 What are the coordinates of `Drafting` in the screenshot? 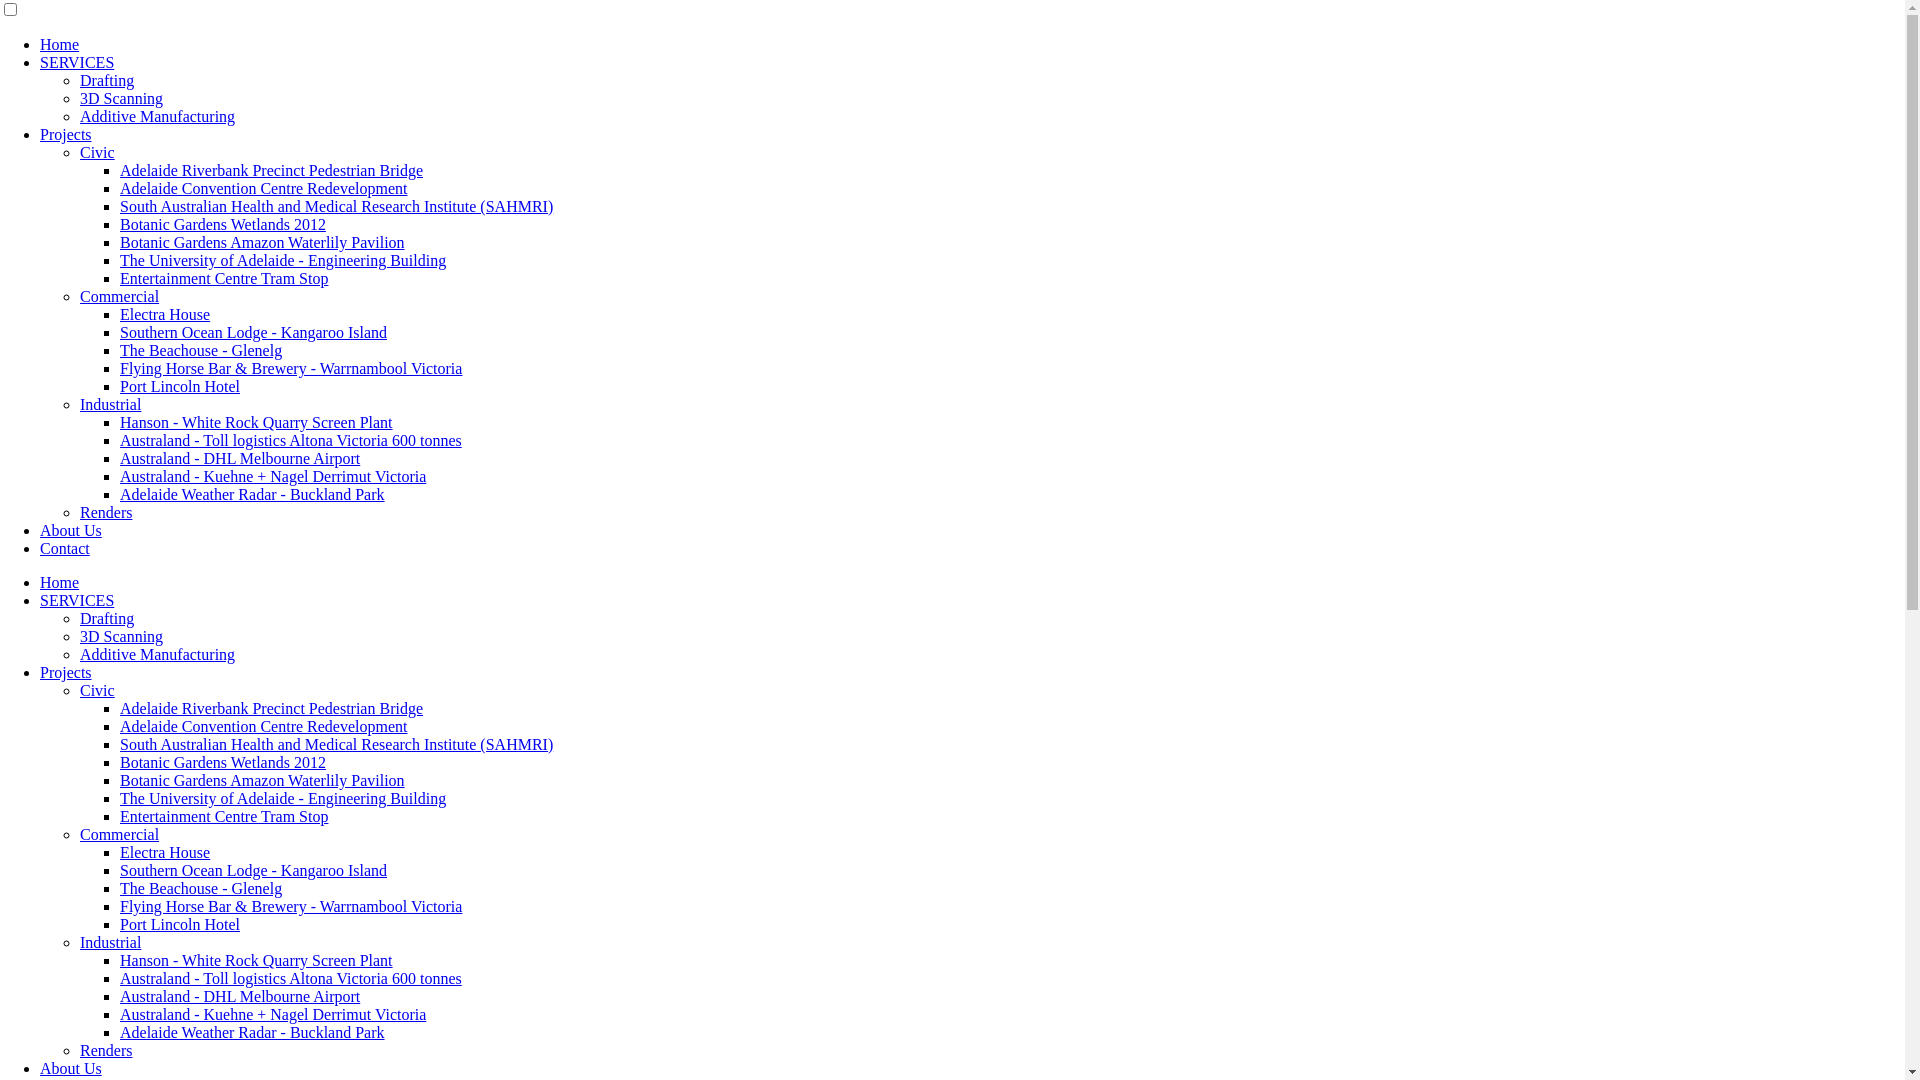 It's located at (107, 80).